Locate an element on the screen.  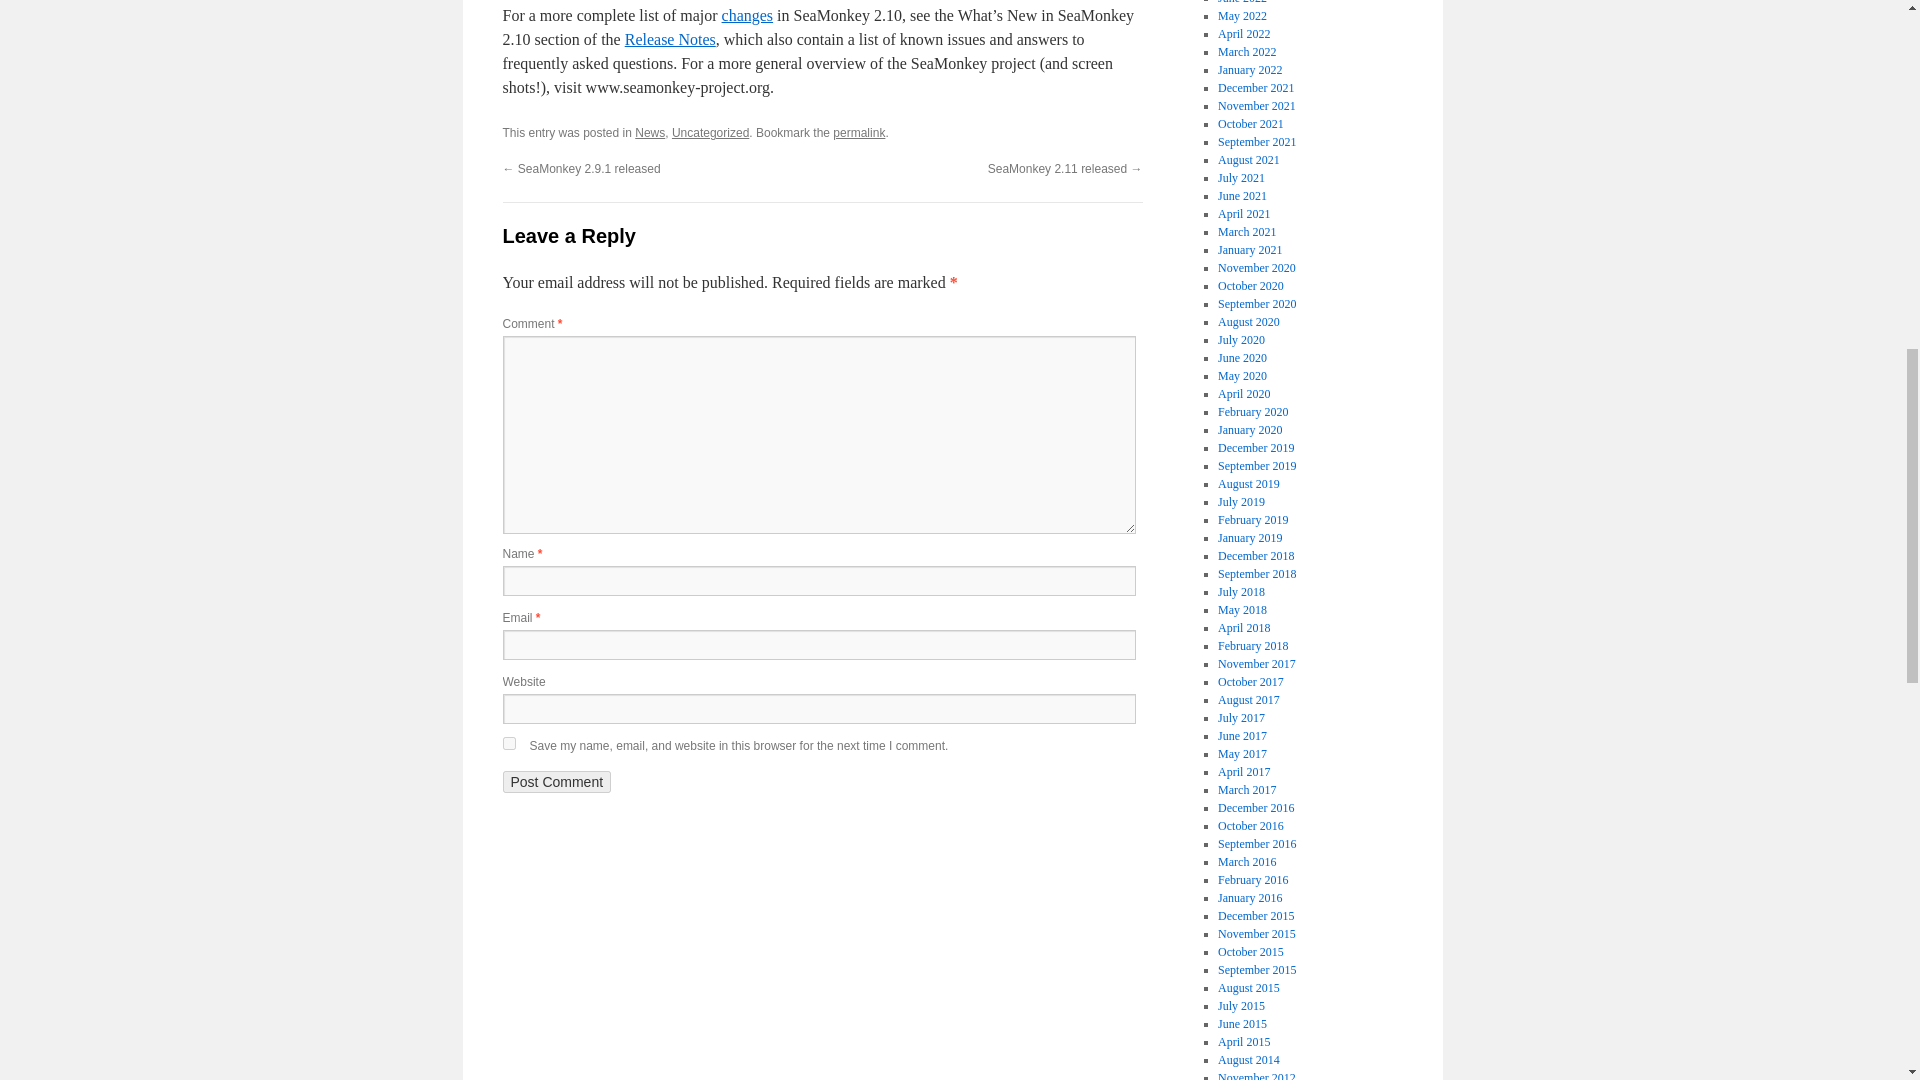
Permalink to SeaMonkey 2.10 released is located at coordinates (859, 133).